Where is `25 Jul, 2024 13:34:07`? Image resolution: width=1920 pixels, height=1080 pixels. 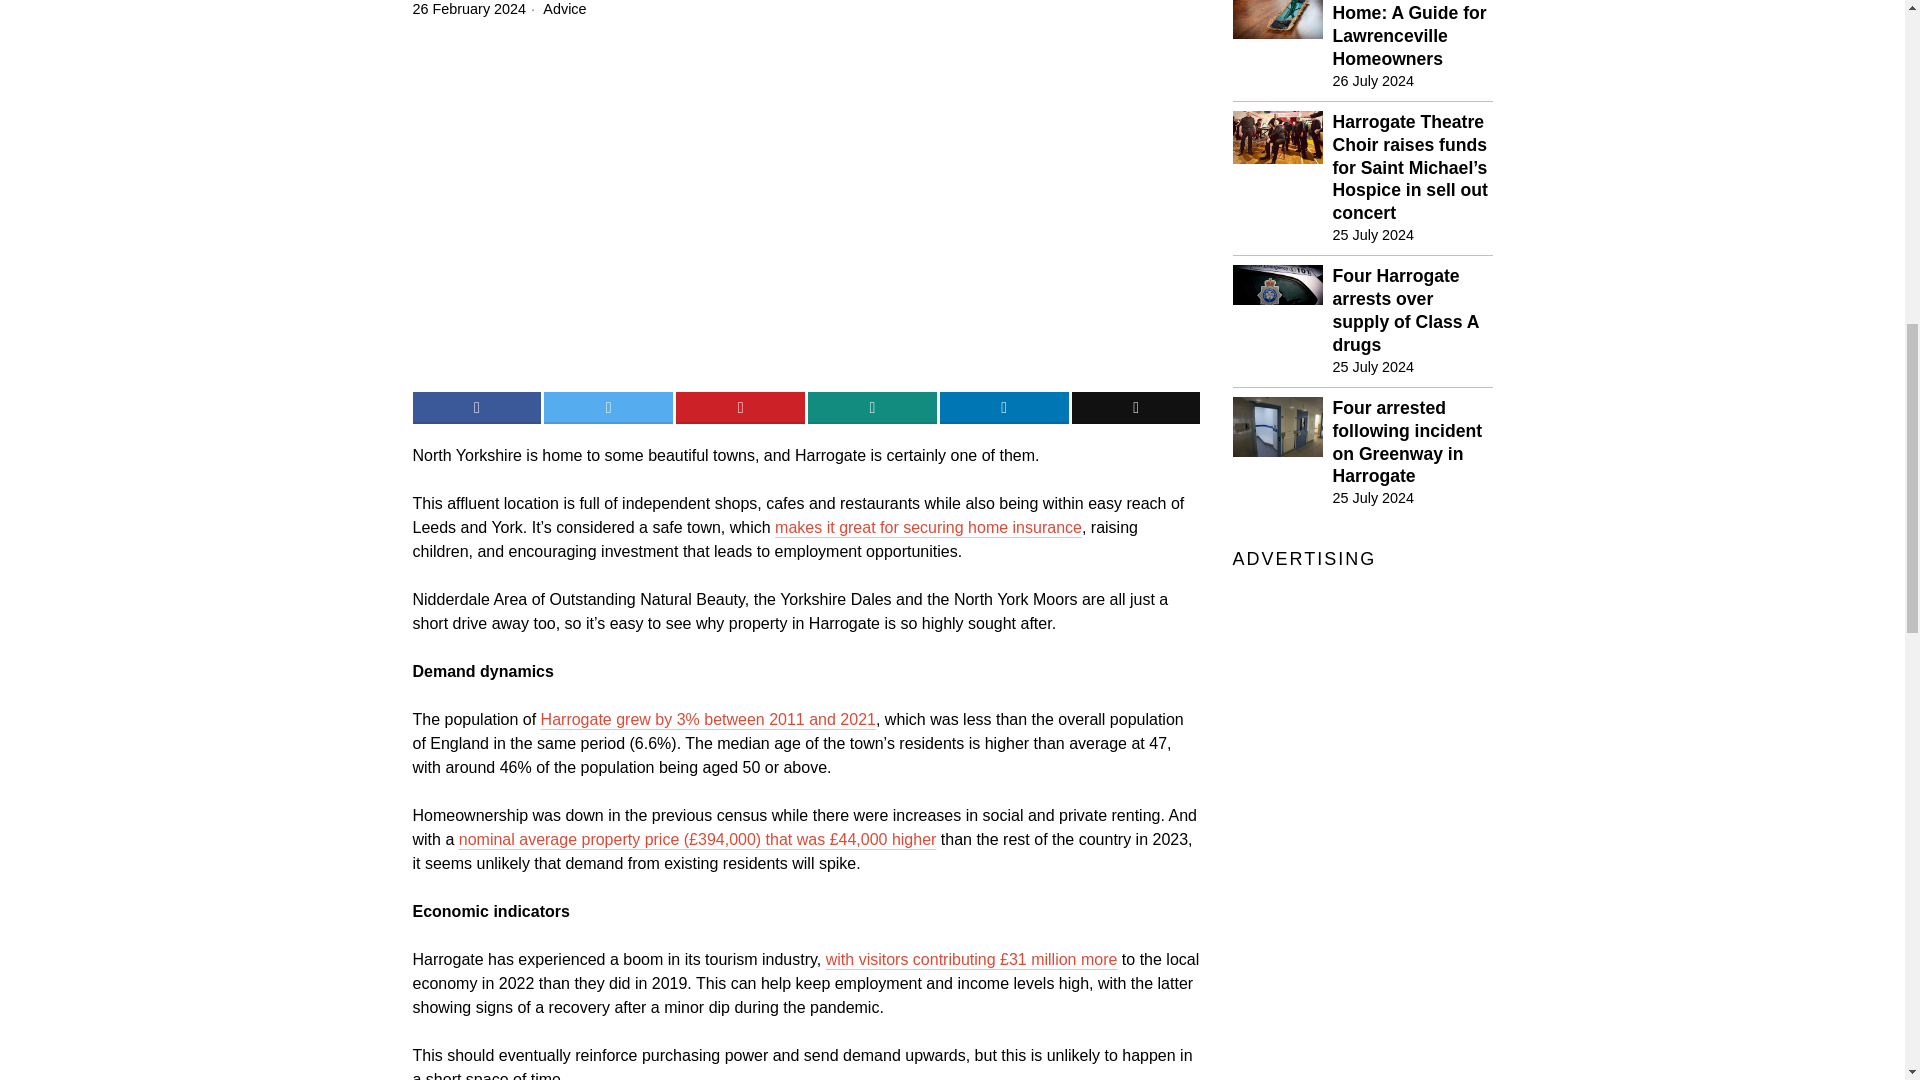
25 Jul, 2024 13:34:07 is located at coordinates (1372, 234).